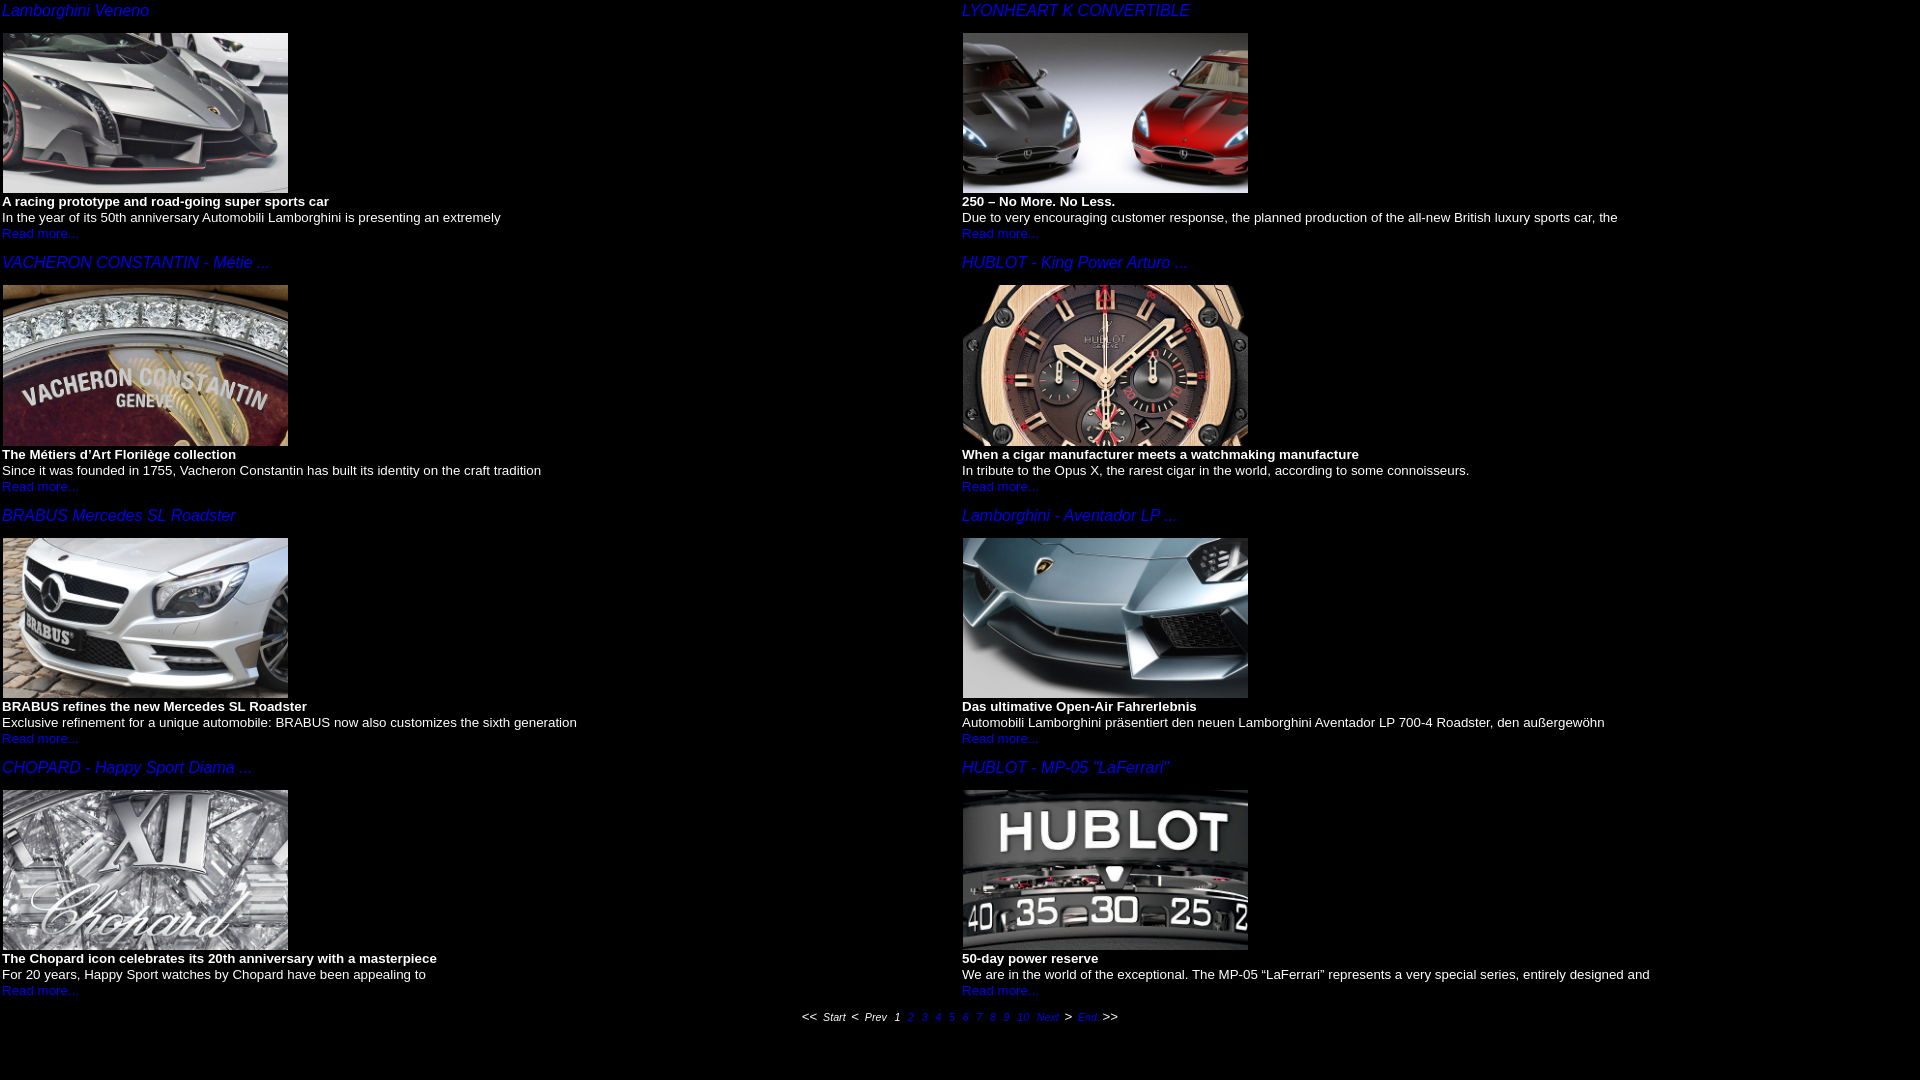  What do you see at coordinates (1000, 234) in the screenshot?
I see `Read more...` at bounding box center [1000, 234].